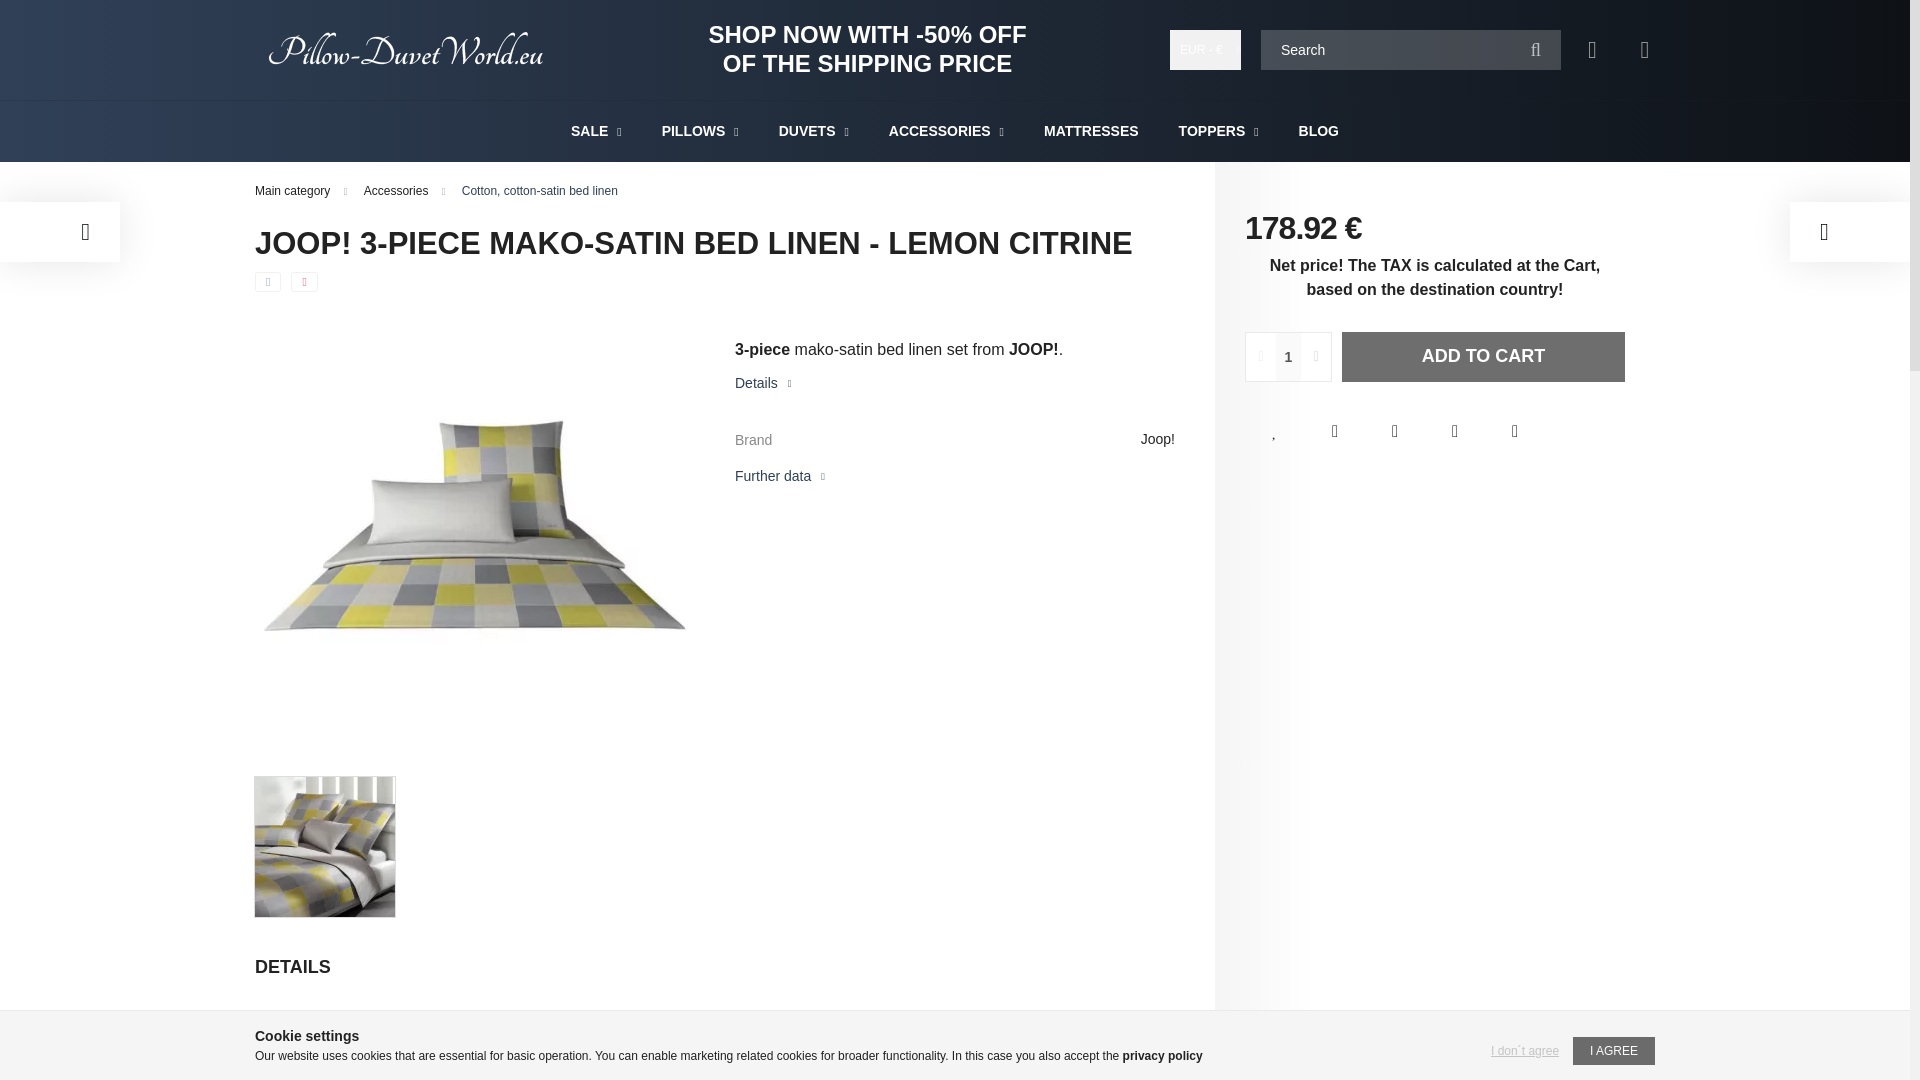 The width and height of the screenshot is (1920, 1080). Describe the element at coordinates (810, 131) in the screenshot. I see `DUVETS` at that location.